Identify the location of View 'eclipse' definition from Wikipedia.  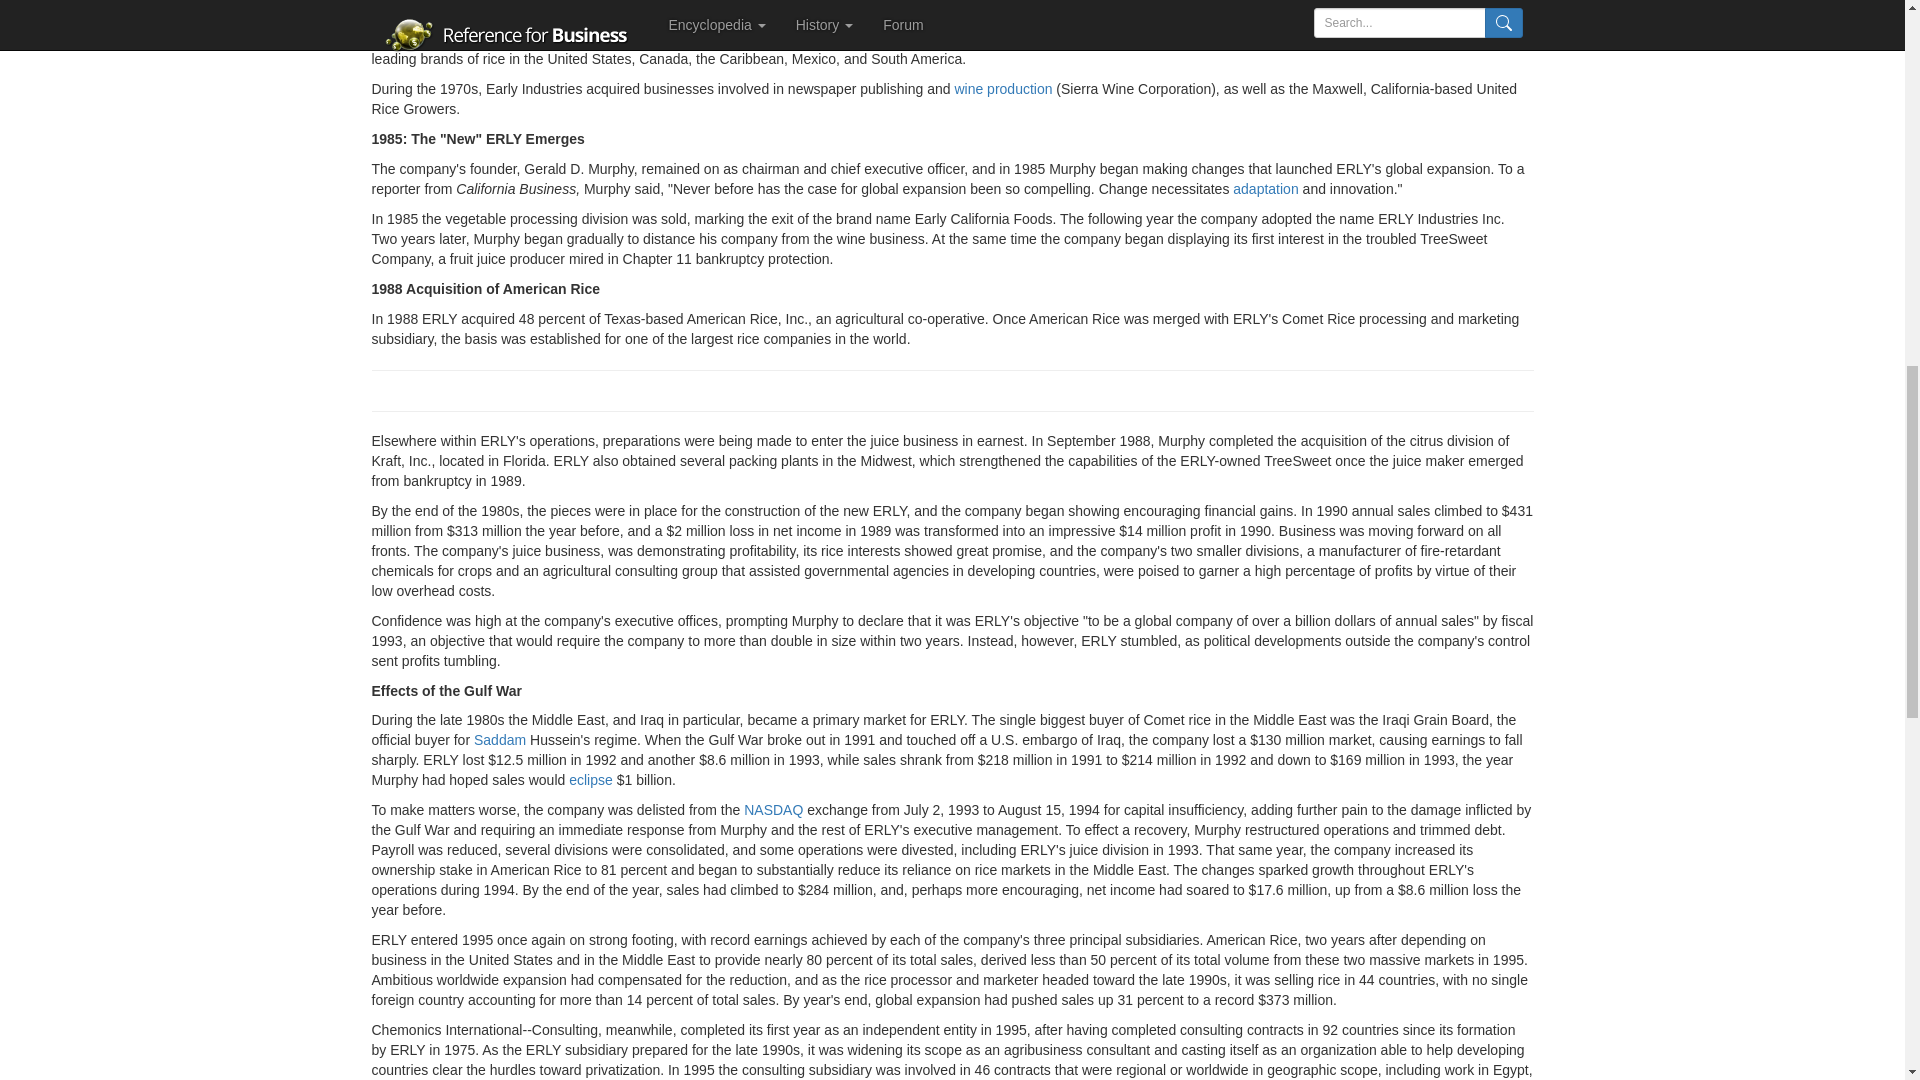
(590, 780).